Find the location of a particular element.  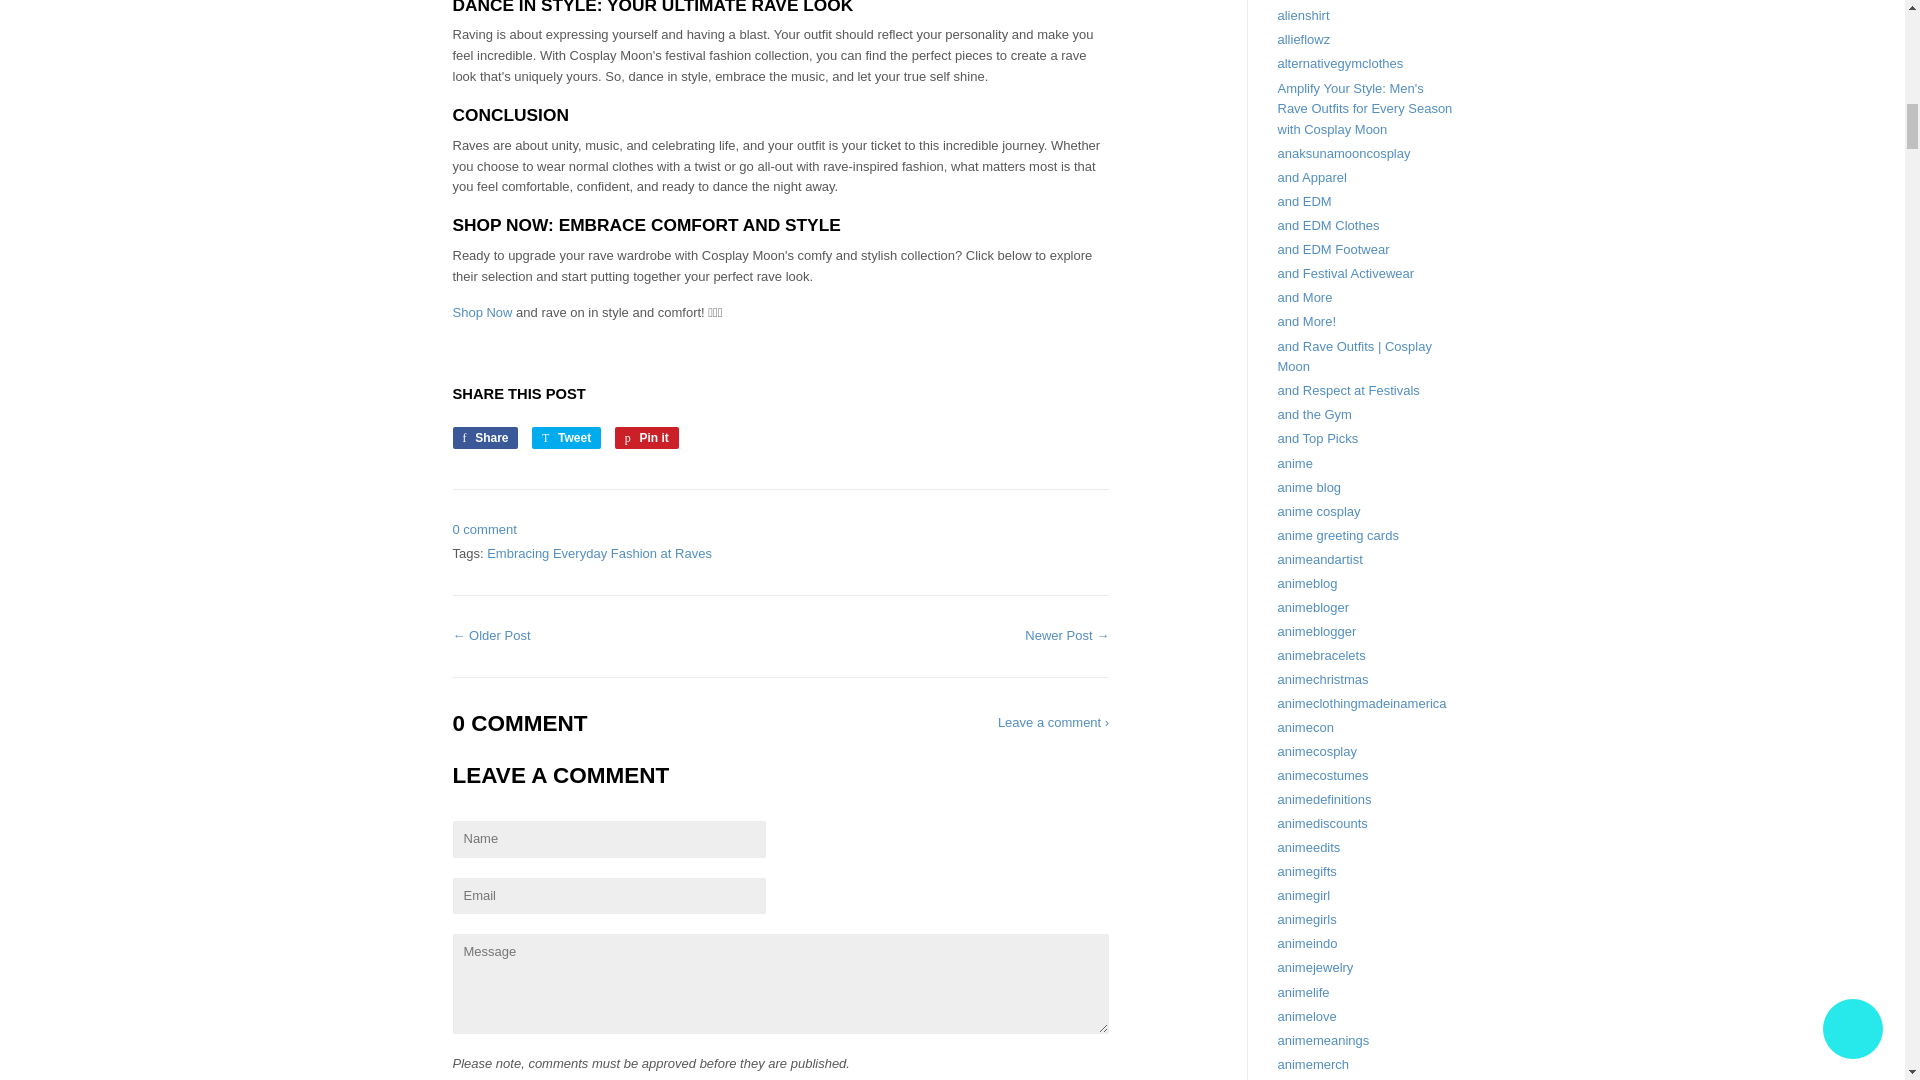

what to wear to a rave is located at coordinates (482, 312).